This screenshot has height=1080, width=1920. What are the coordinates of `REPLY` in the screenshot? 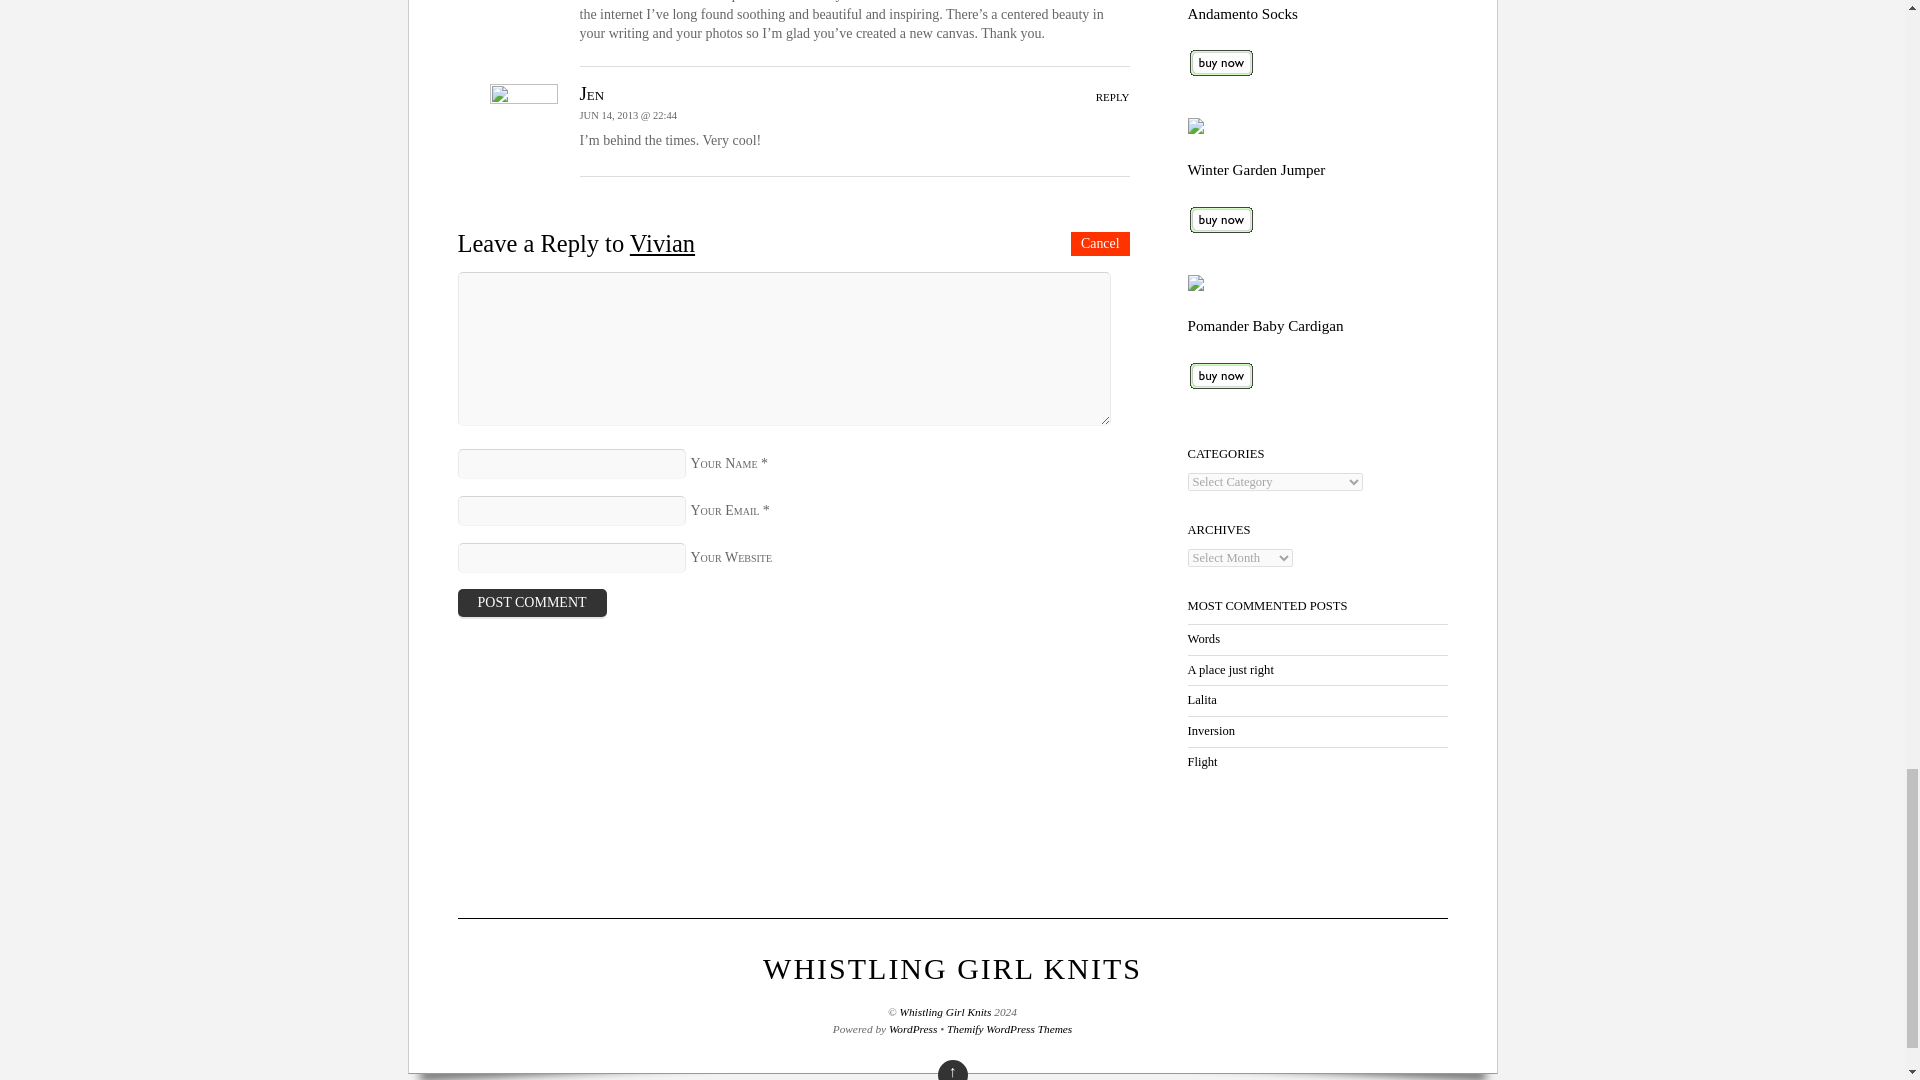 It's located at (1113, 96).